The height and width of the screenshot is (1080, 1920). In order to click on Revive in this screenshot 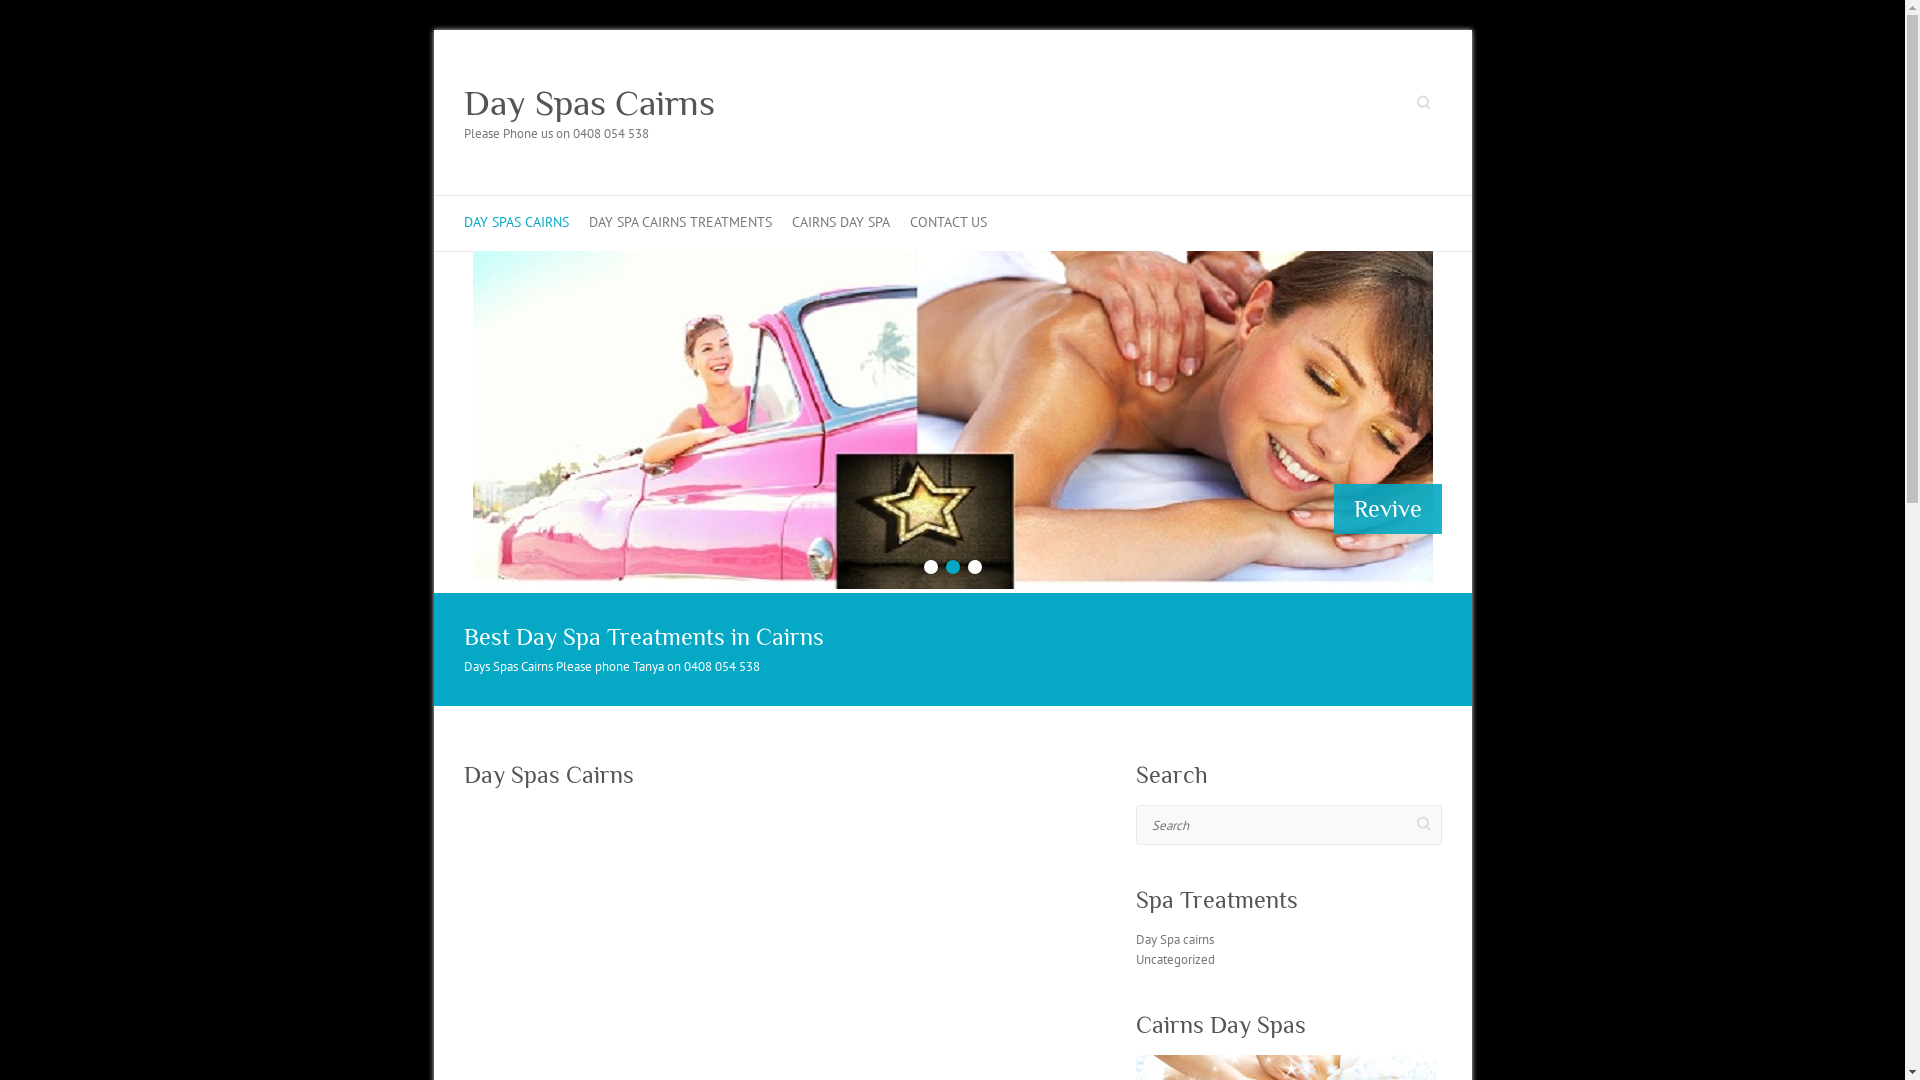, I will do `click(952, 420)`.